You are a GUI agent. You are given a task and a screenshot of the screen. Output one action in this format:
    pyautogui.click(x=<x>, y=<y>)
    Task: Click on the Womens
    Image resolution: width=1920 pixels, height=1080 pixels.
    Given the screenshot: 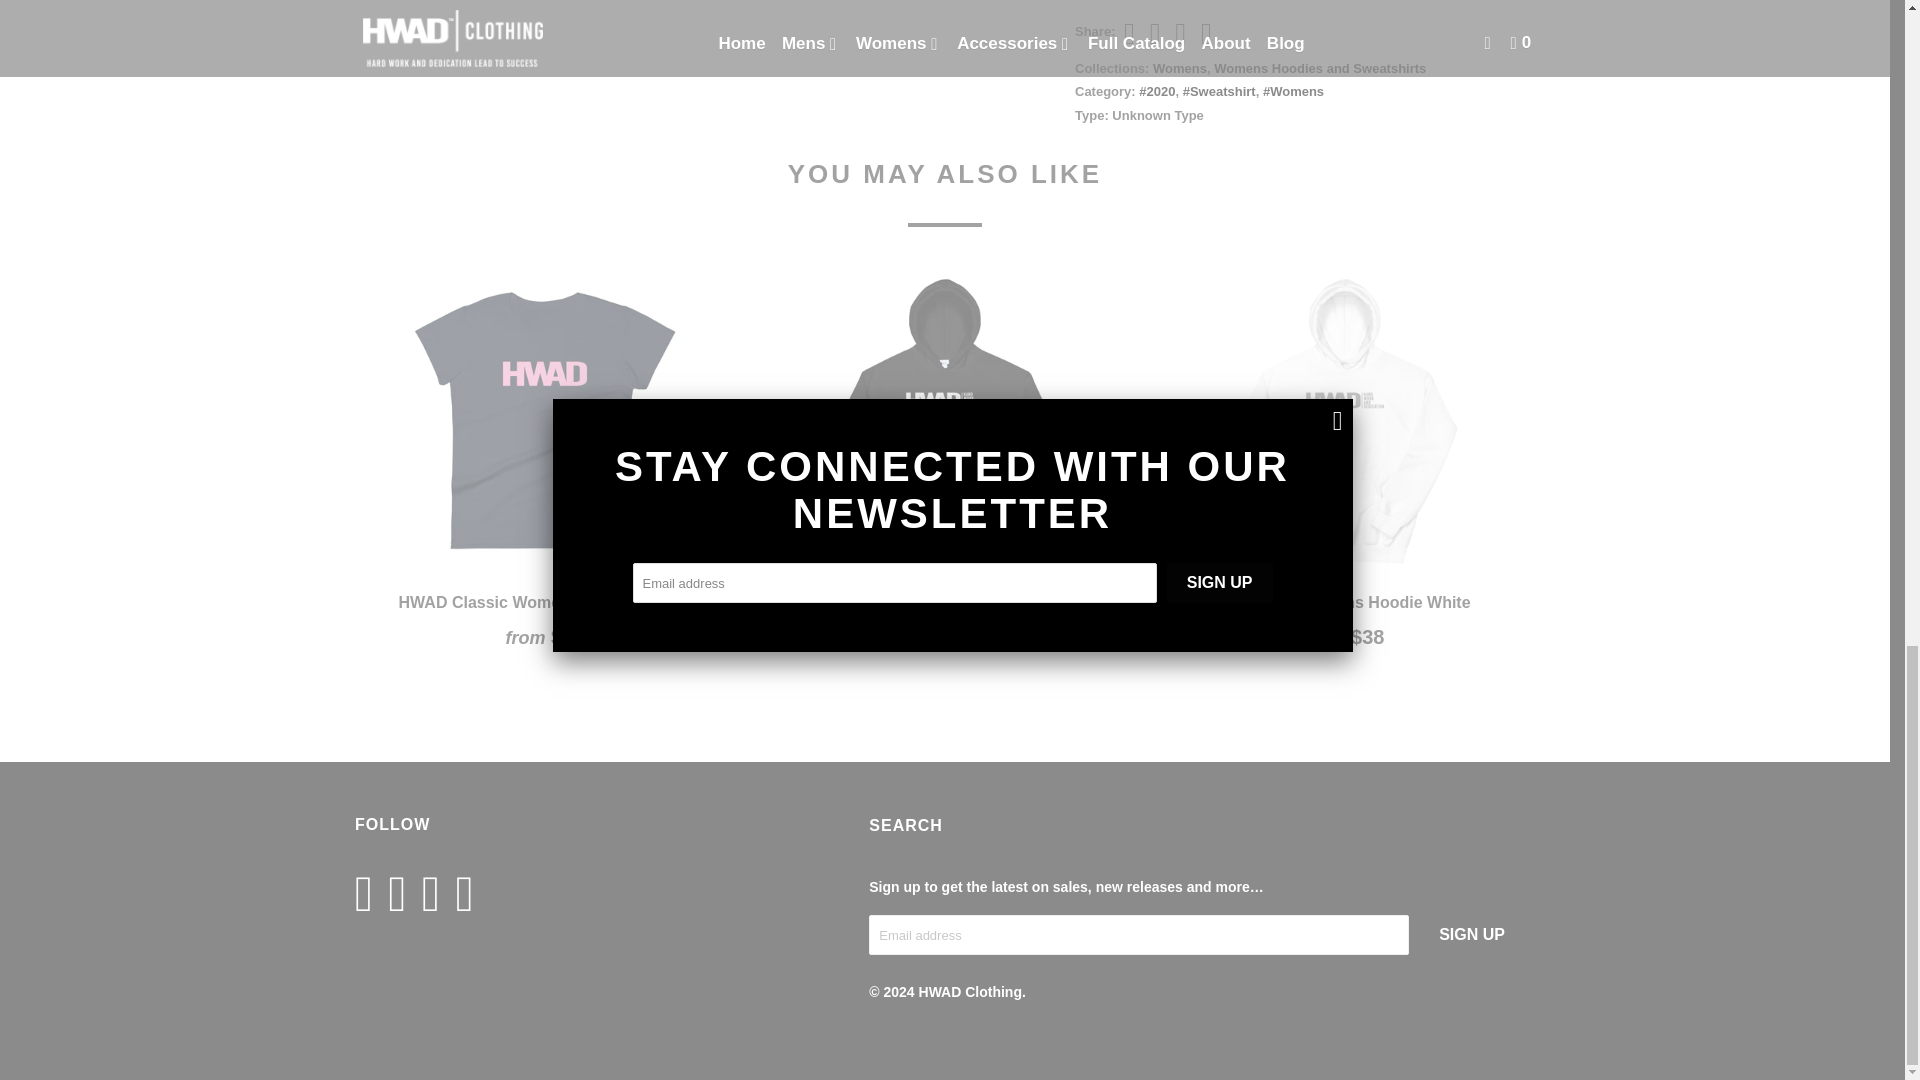 What is the action you would take?
    pyautogui.click(x=1180, y=68)
    